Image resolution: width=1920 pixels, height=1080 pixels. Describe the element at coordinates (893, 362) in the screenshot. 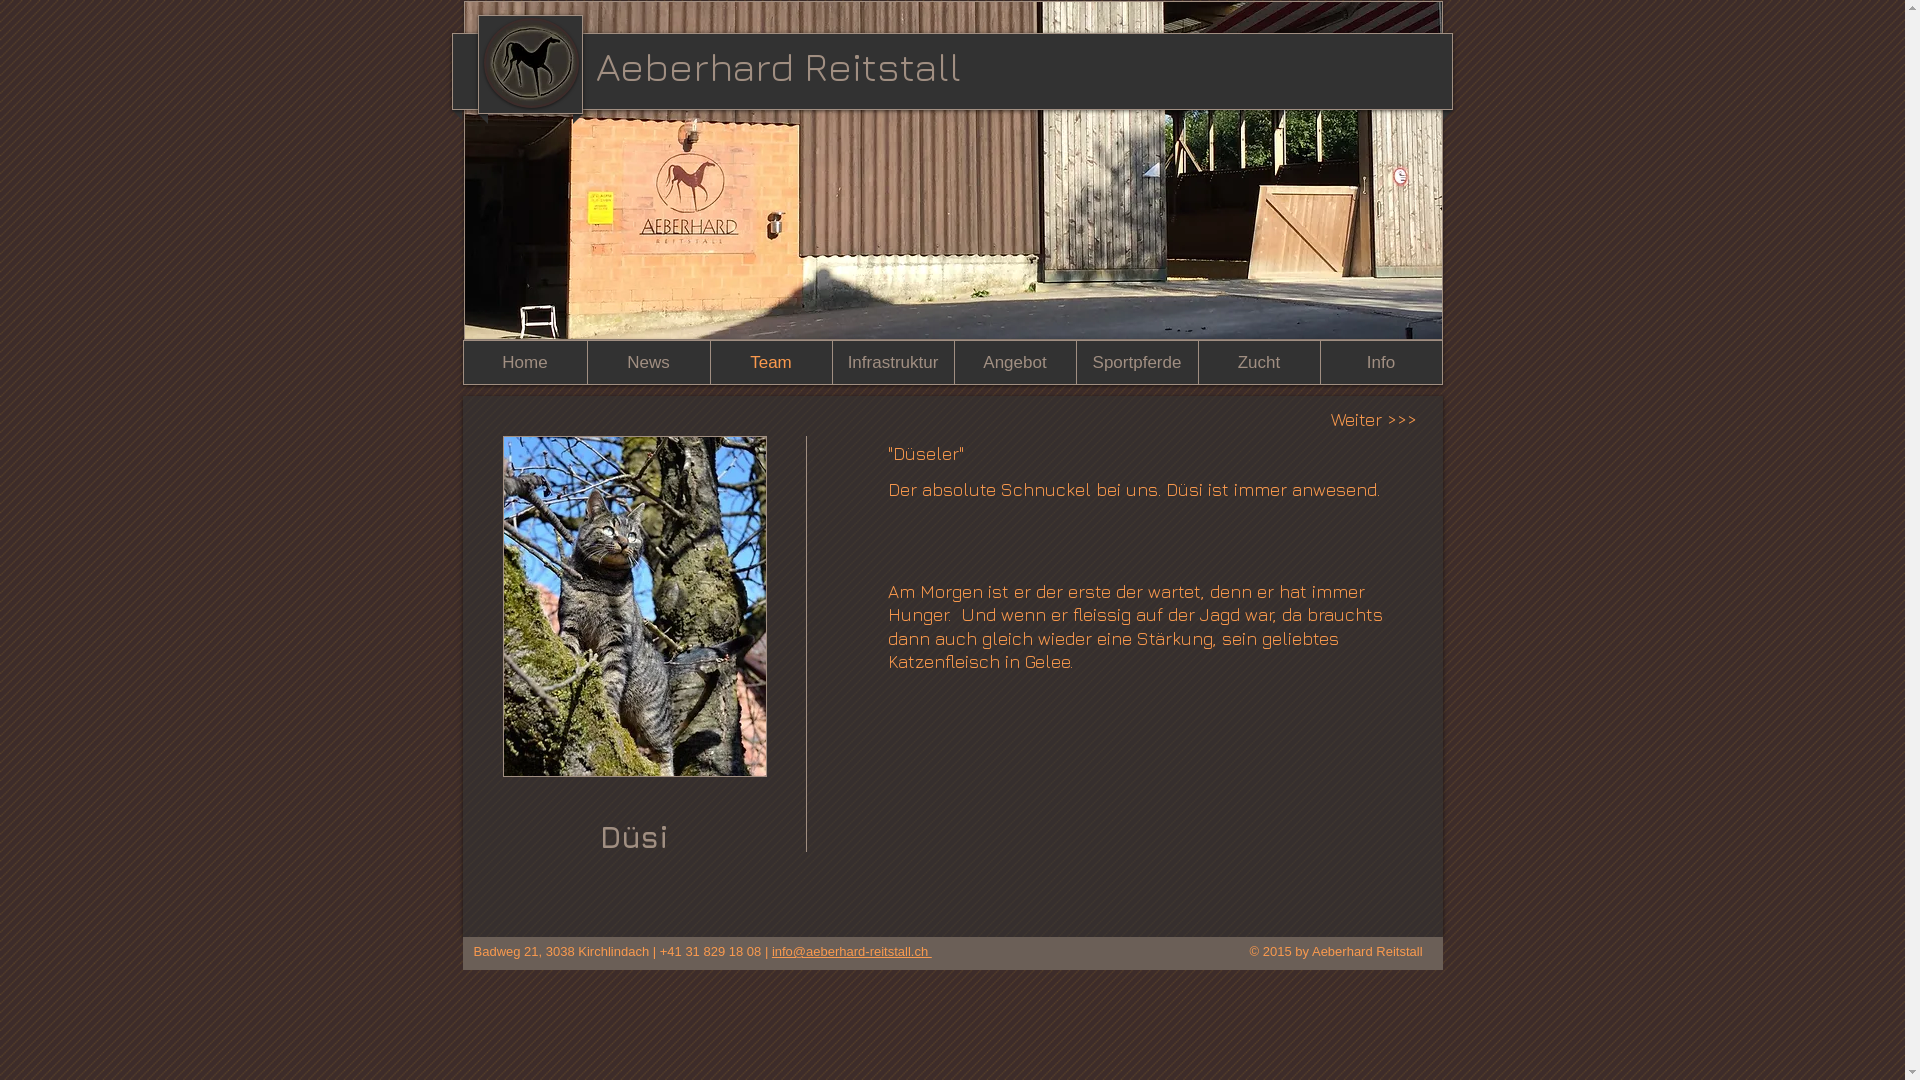

I see `Infrastruktur` at that location.